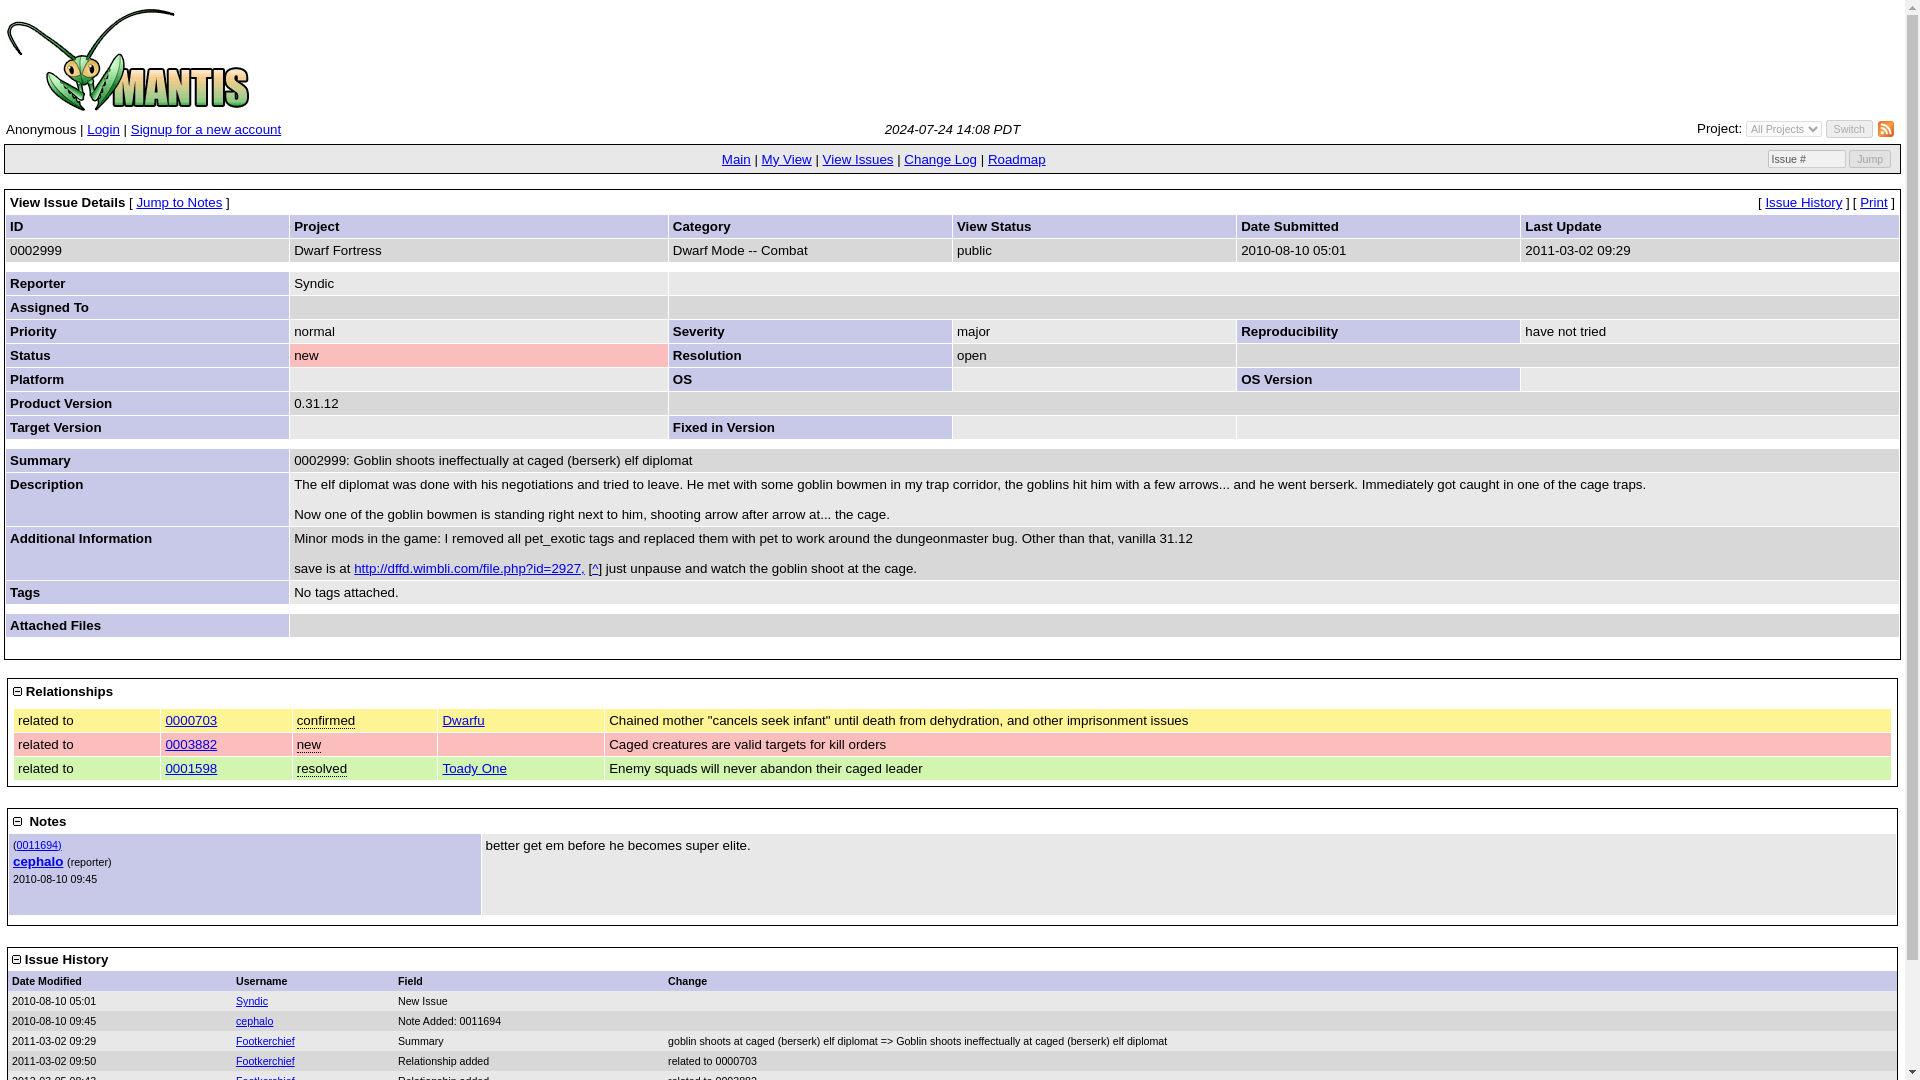 Image resolution: width=1920 pixels, height=1080 pixels. What do you see at coordinates (474, 768) in the screenshot?
I see `Toady One` at bounding box center [474, 768].